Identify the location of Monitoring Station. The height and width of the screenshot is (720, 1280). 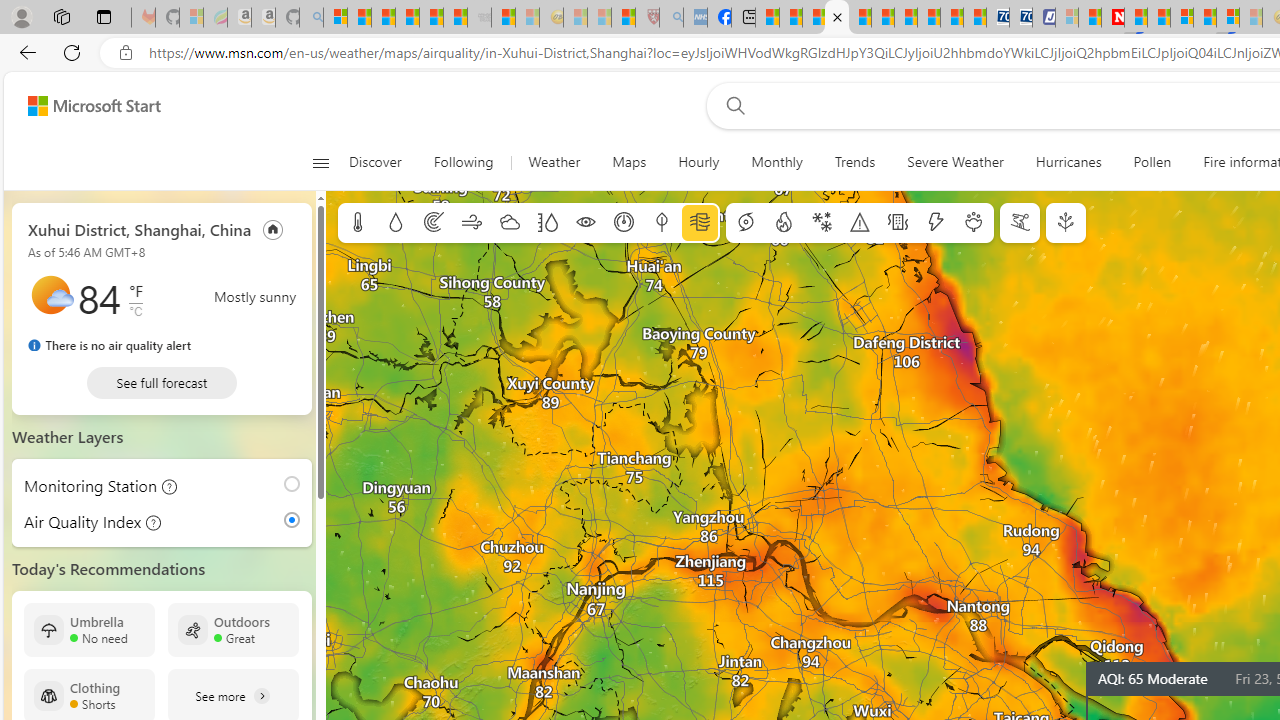
(296, 484).